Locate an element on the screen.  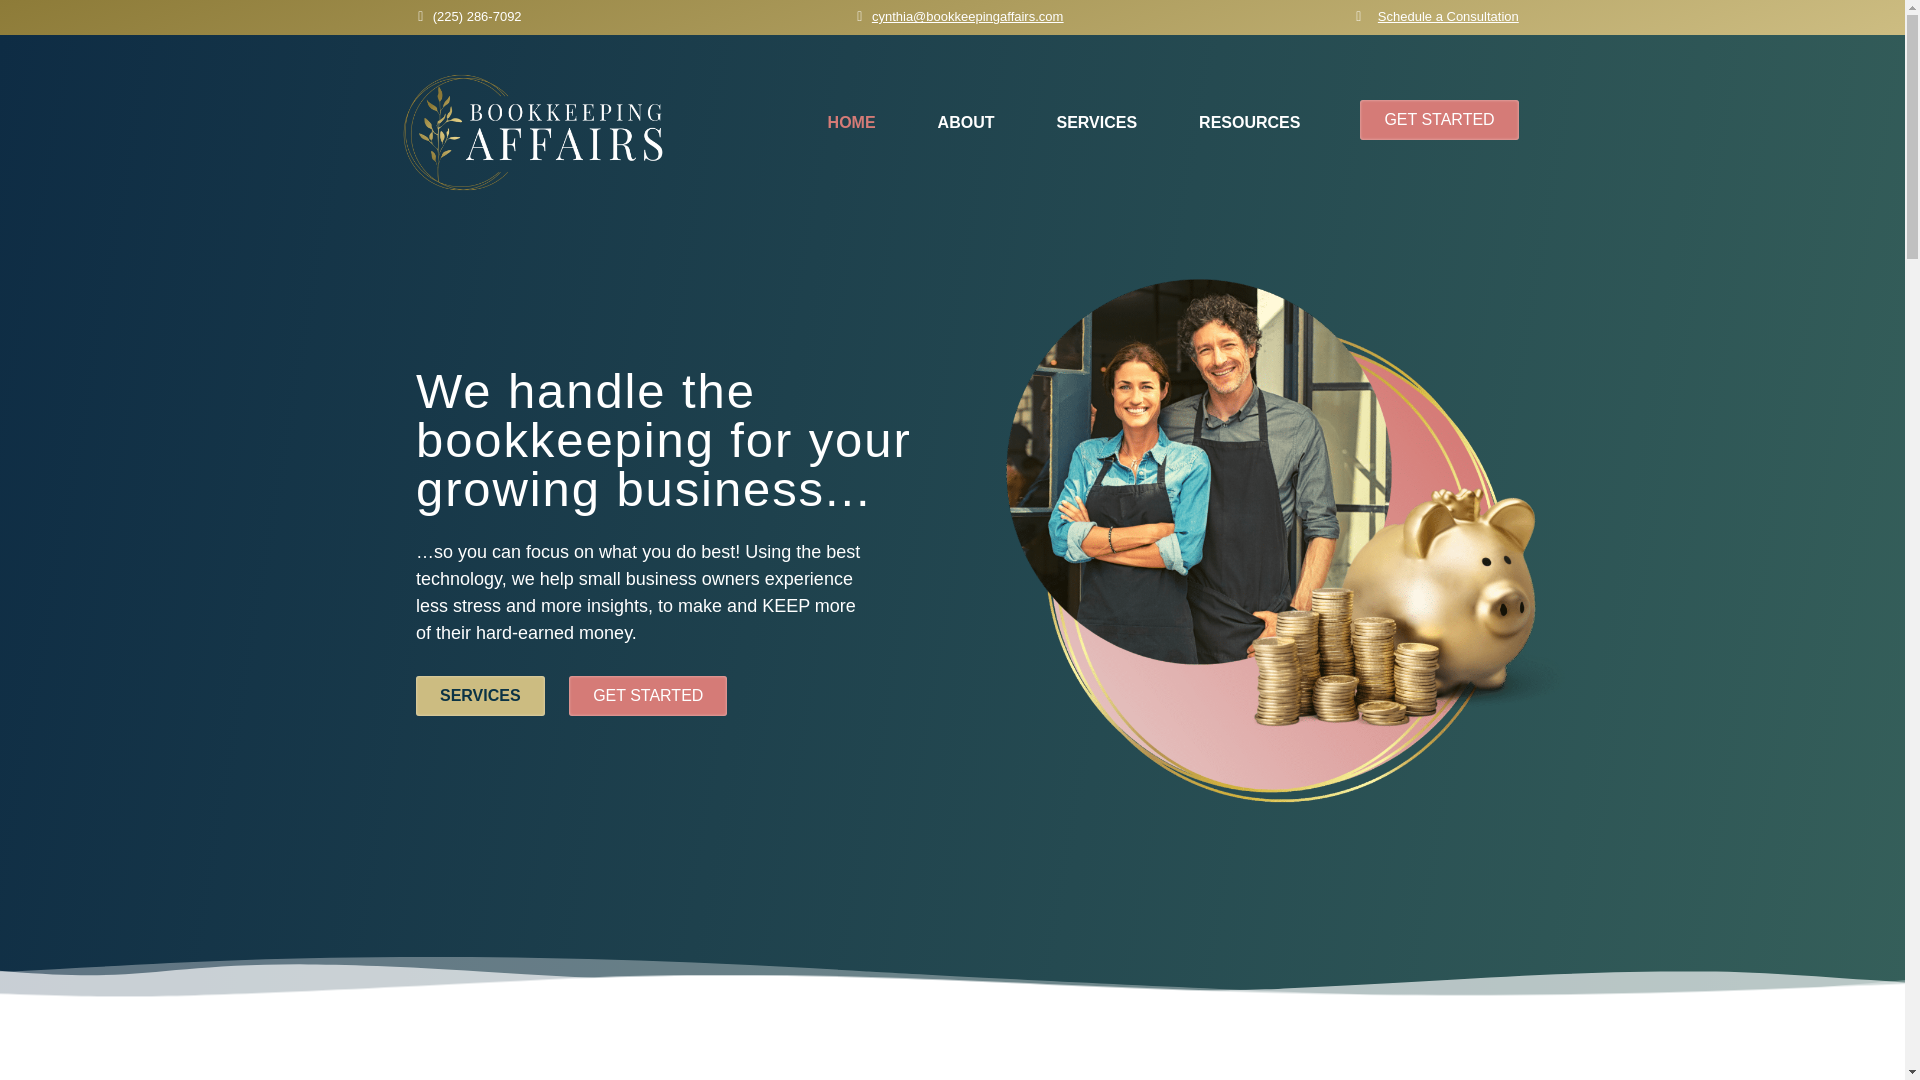
RESOURCES is located at coordinates (1248, 122).